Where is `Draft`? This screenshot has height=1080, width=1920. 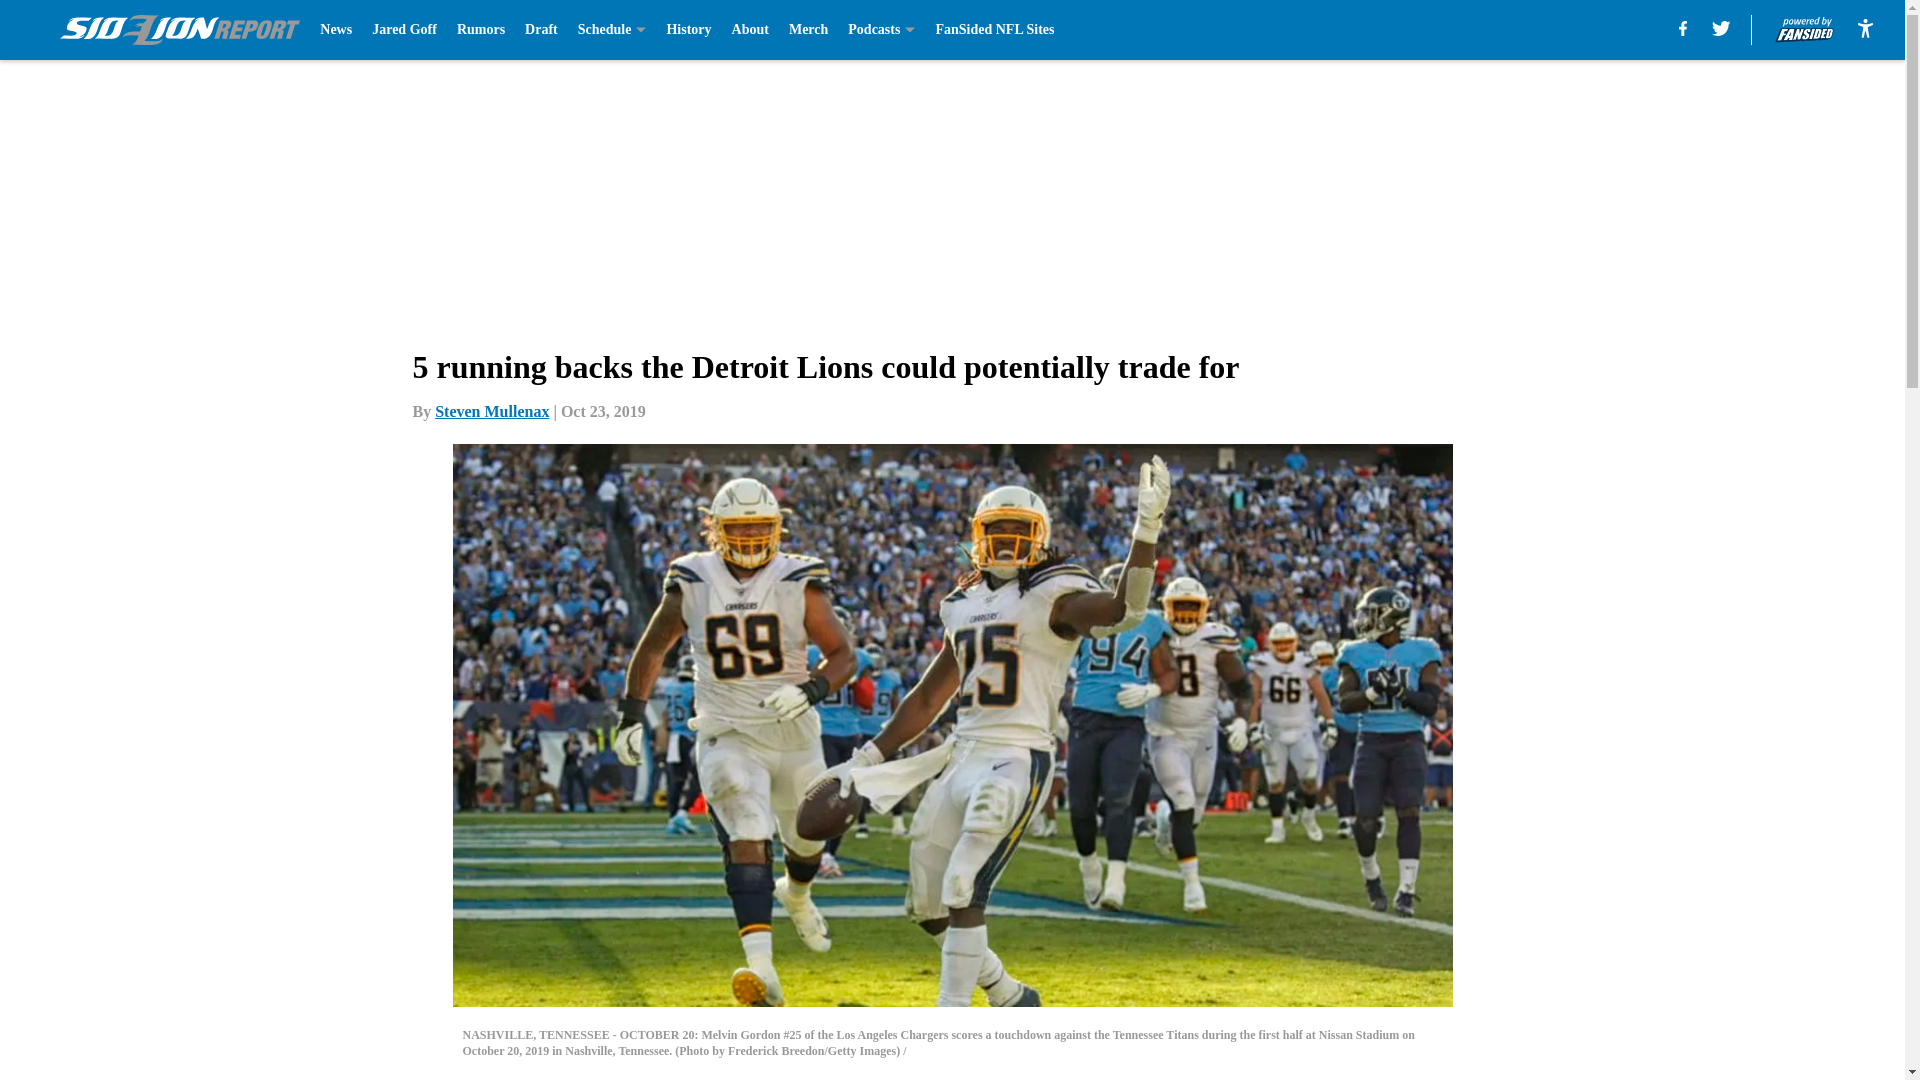
Draft is located at coordinates (541, 30).